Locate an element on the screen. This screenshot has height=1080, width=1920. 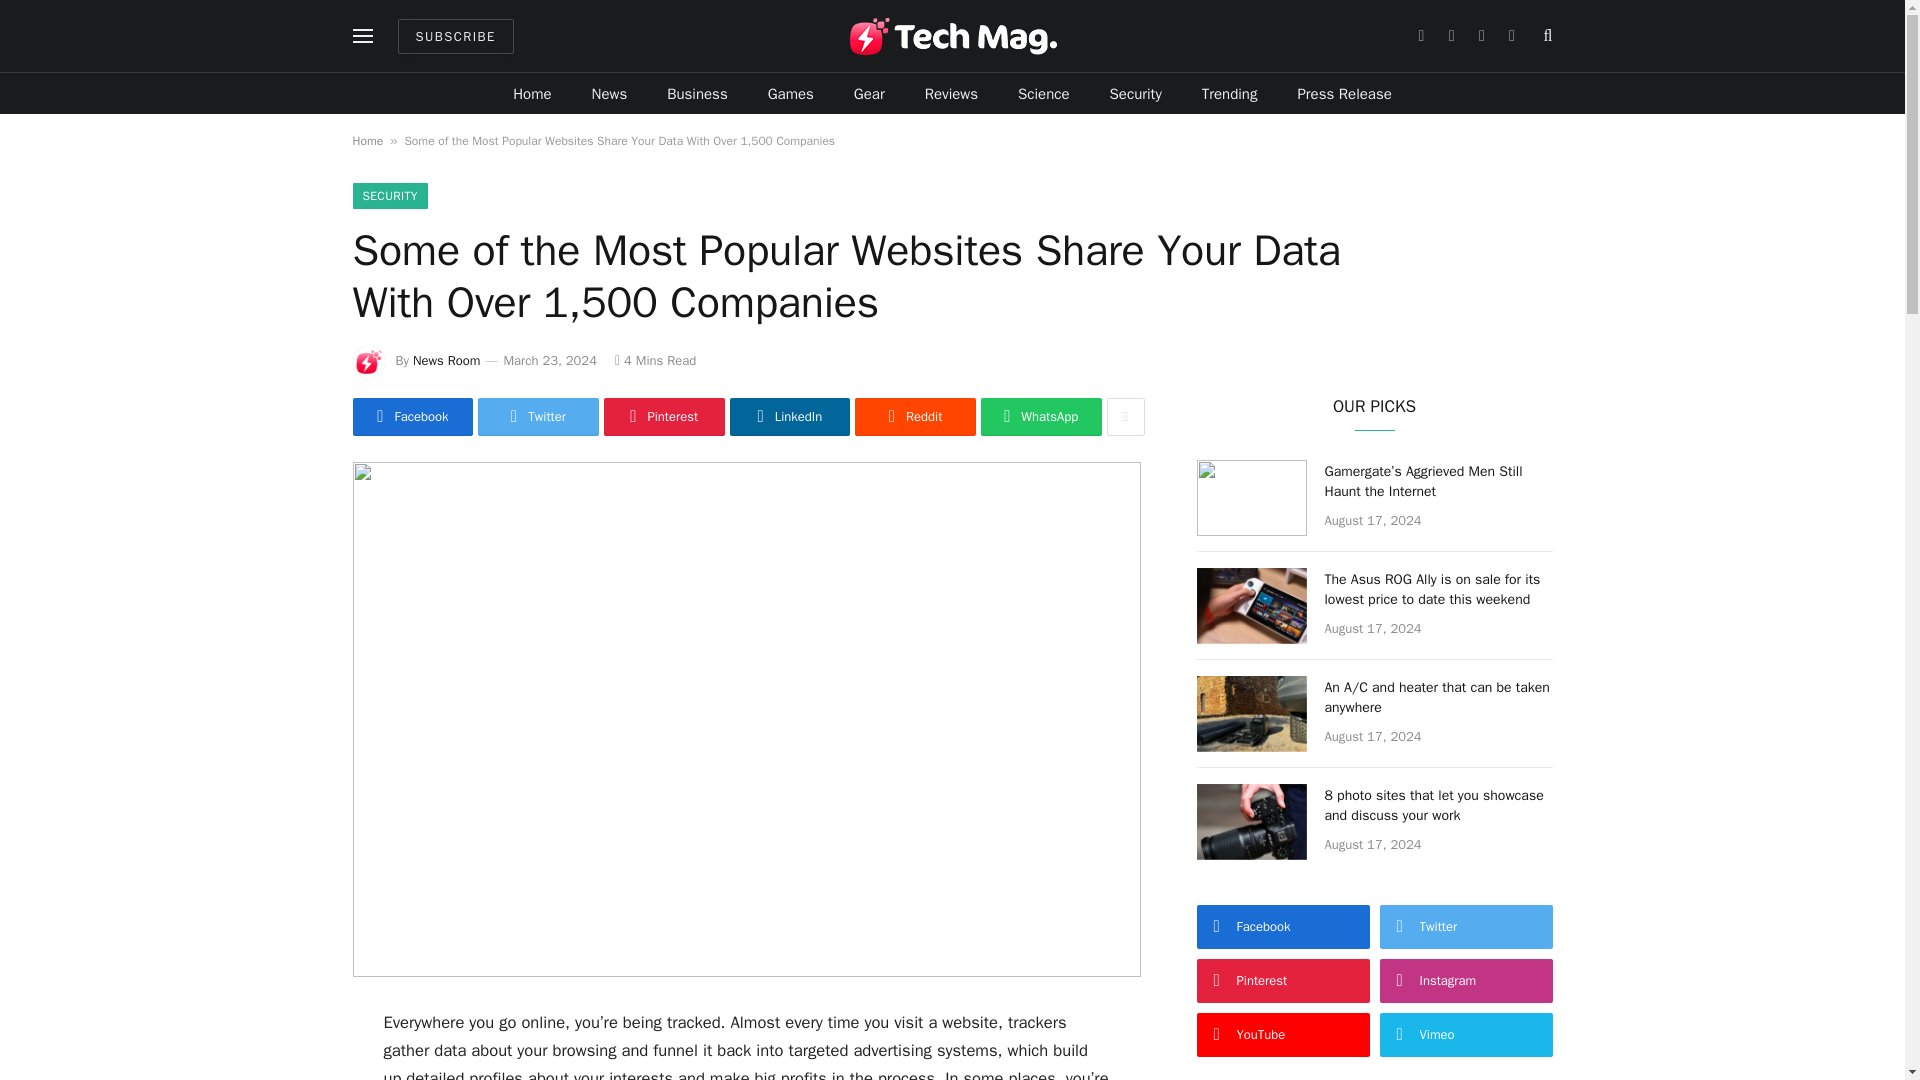
News is located at coordinates (610, 94).